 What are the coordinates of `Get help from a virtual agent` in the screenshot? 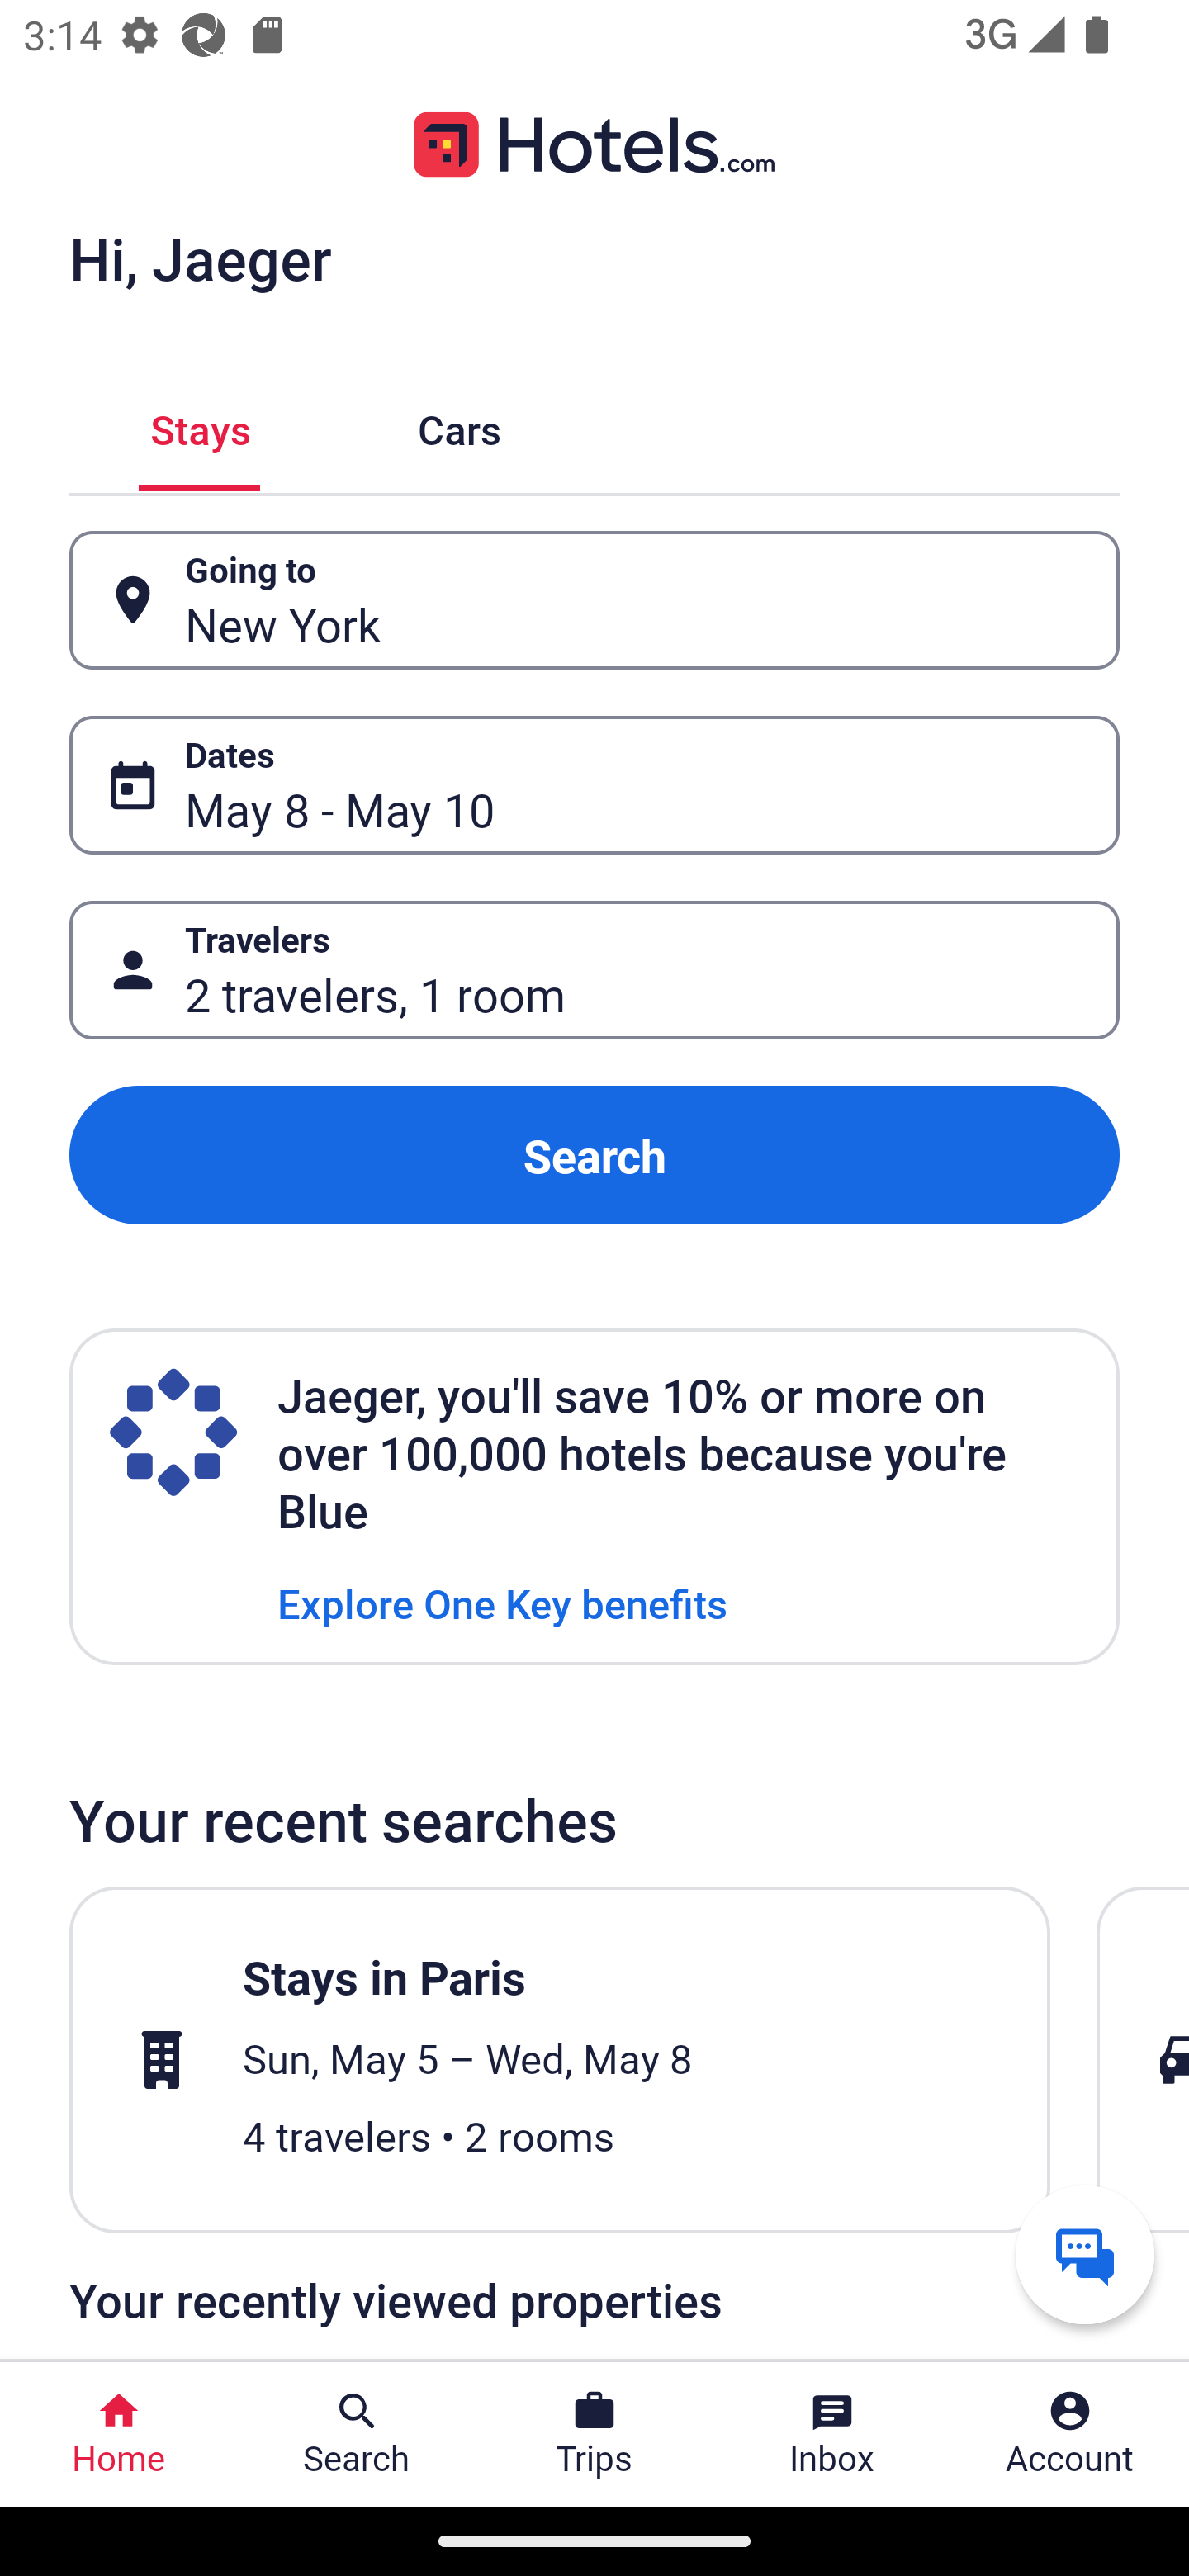 It's located at (1085, 2254).